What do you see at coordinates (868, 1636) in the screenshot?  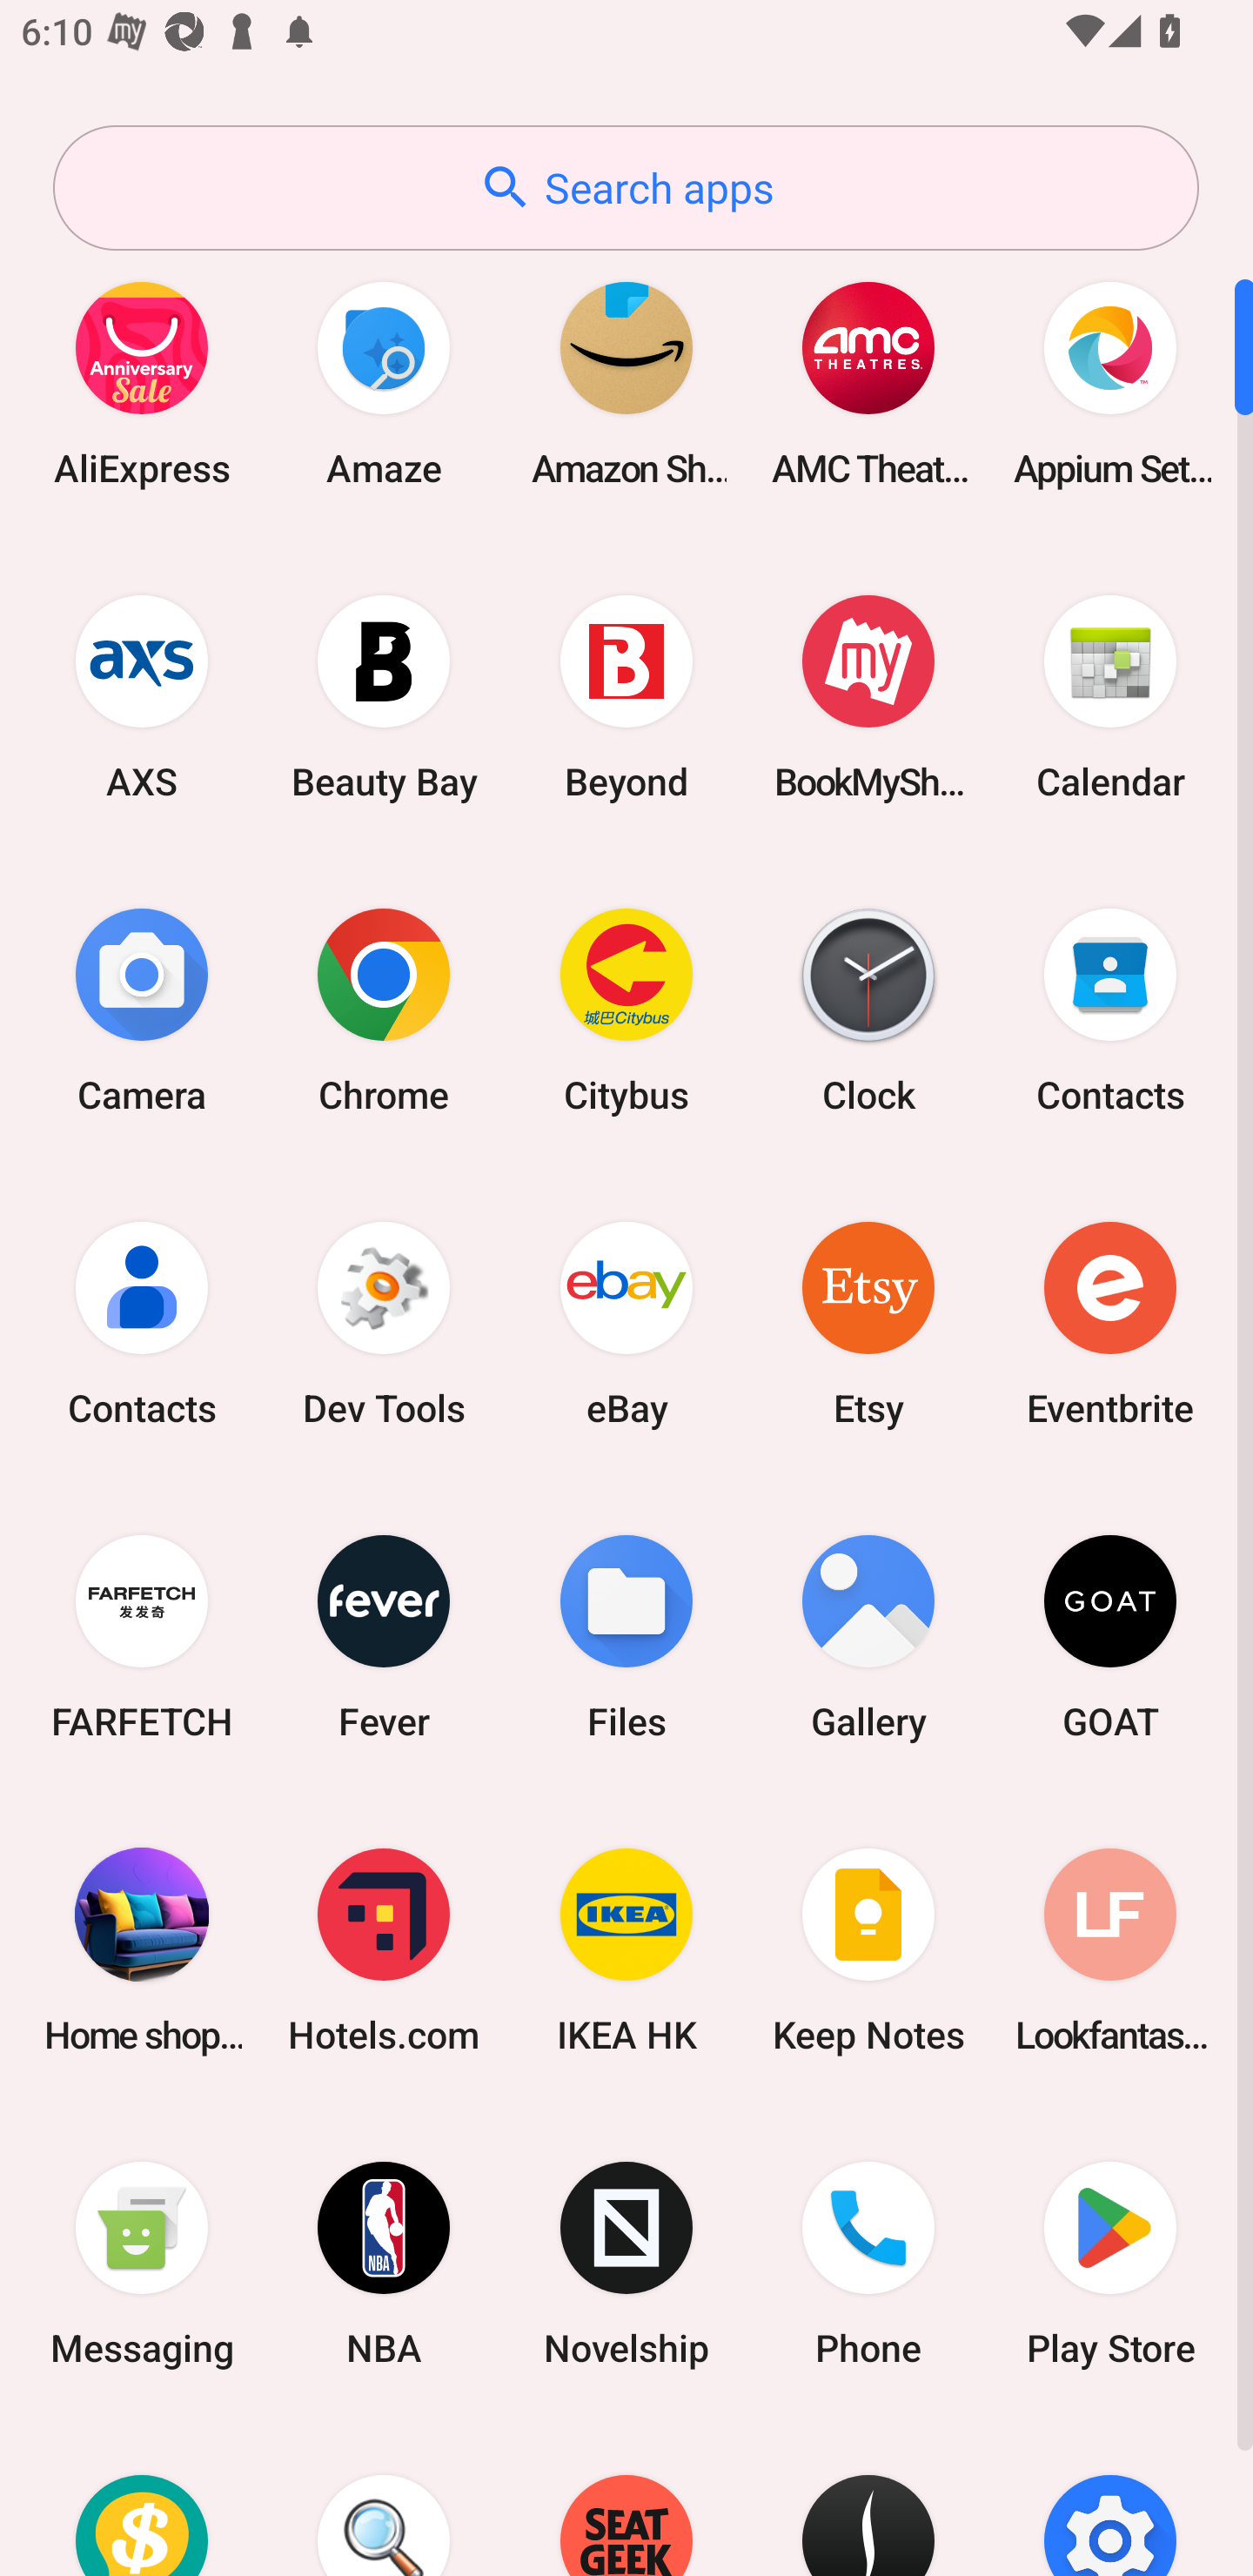 I see `Gallery` at bounding box center [868, 1636].